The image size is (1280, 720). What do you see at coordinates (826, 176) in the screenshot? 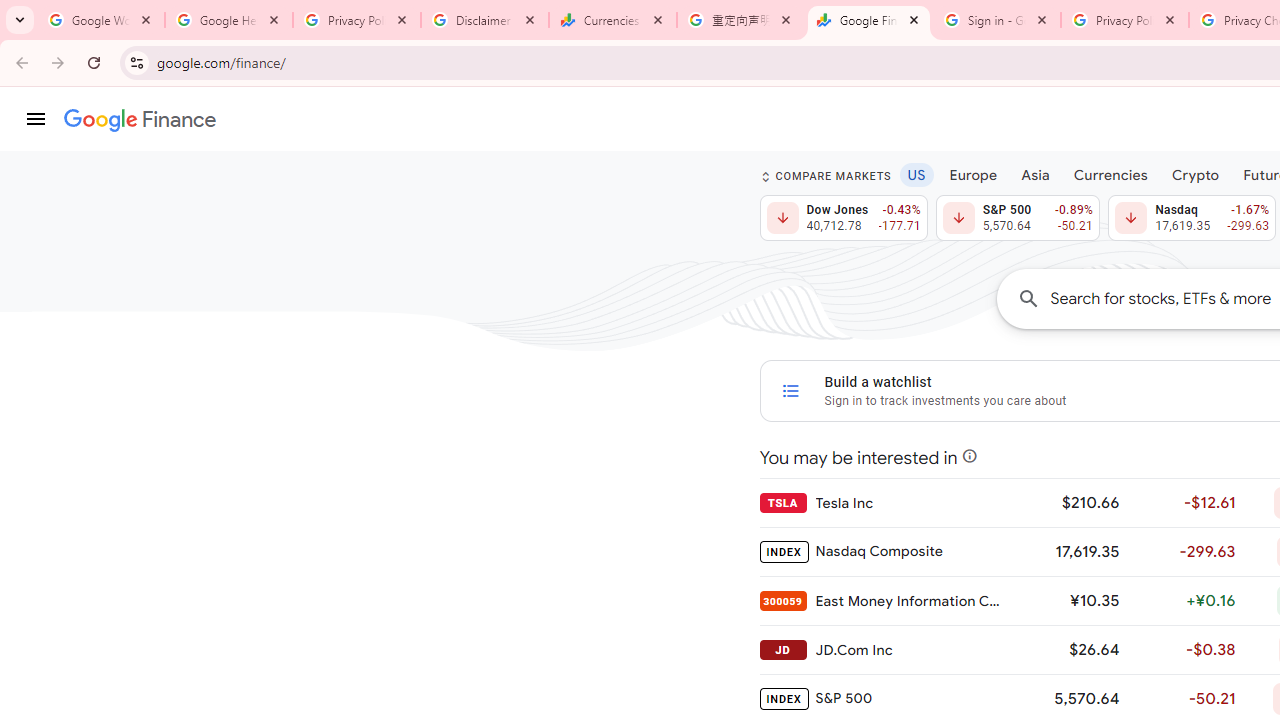
I see `COMPARE MARKETS` at bounding box center [826, 176].